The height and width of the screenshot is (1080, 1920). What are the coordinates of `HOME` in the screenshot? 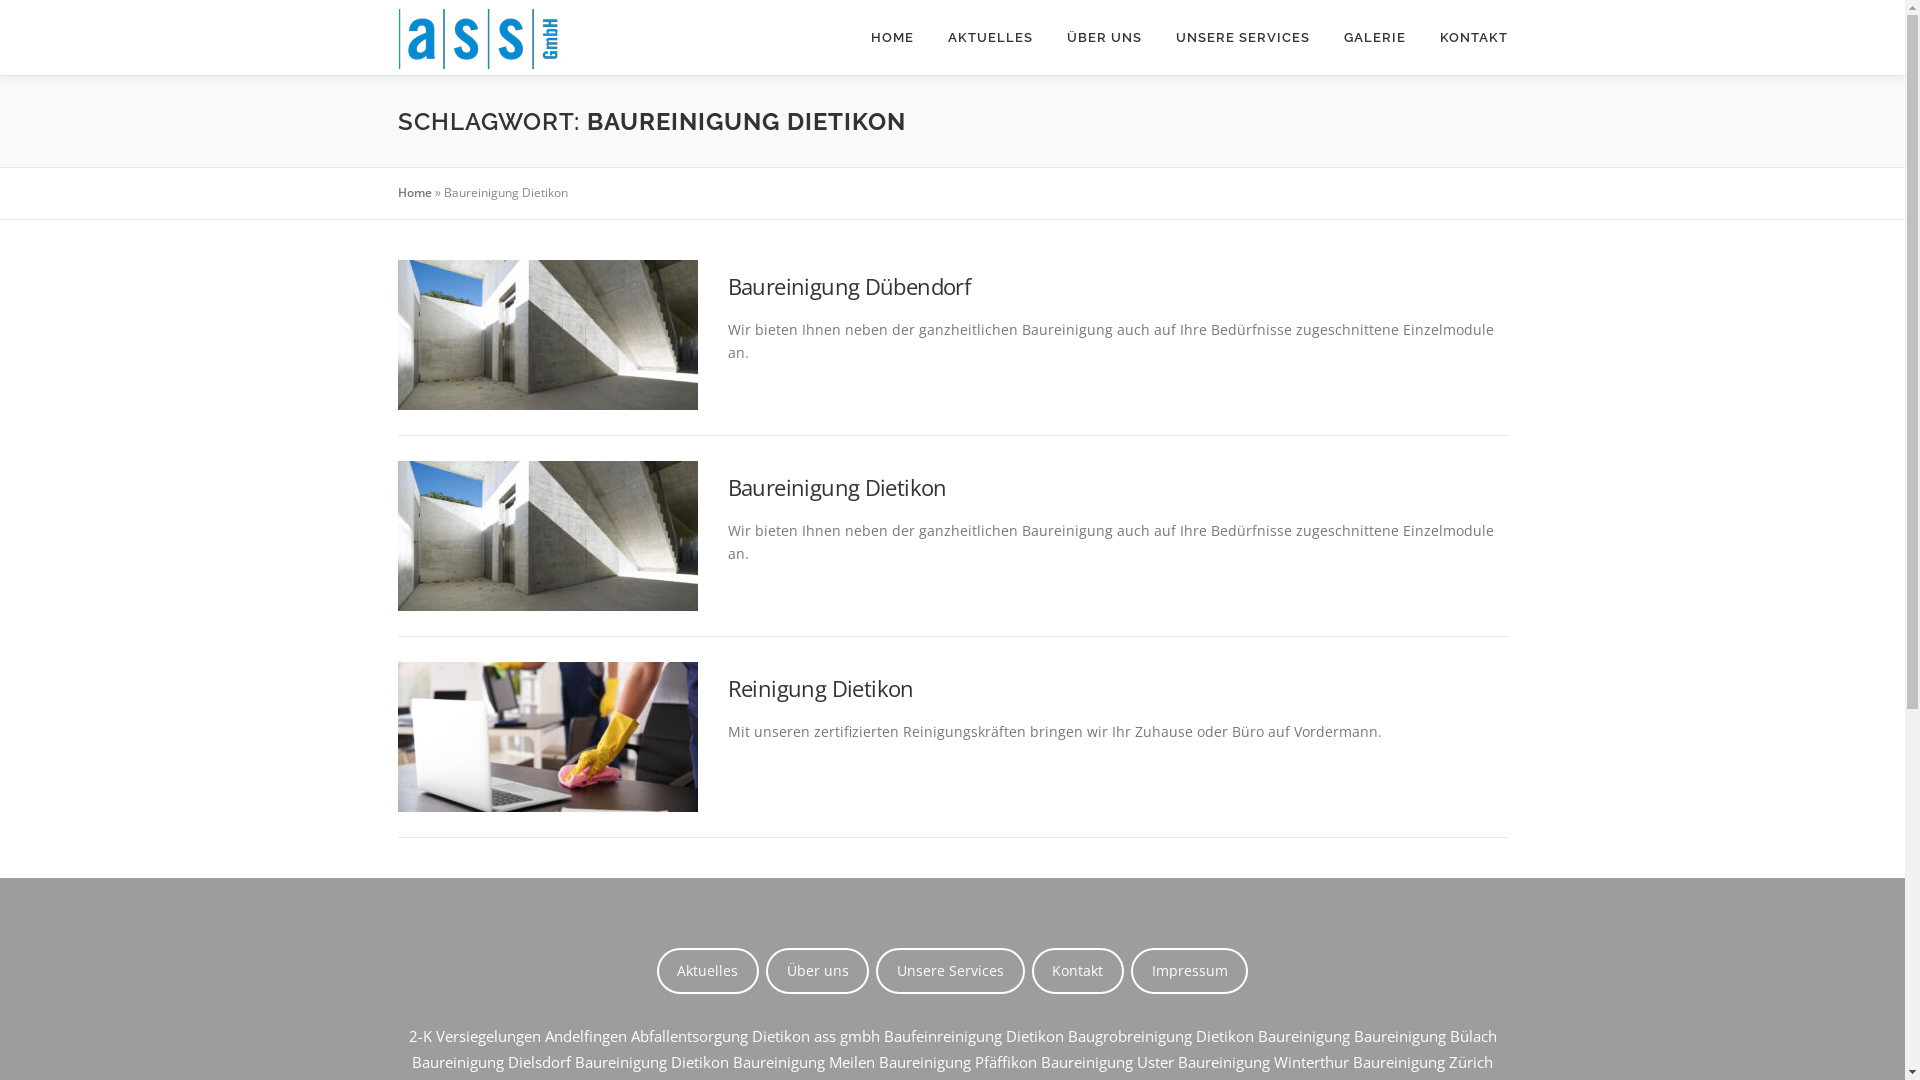 It's located at (892, 38).